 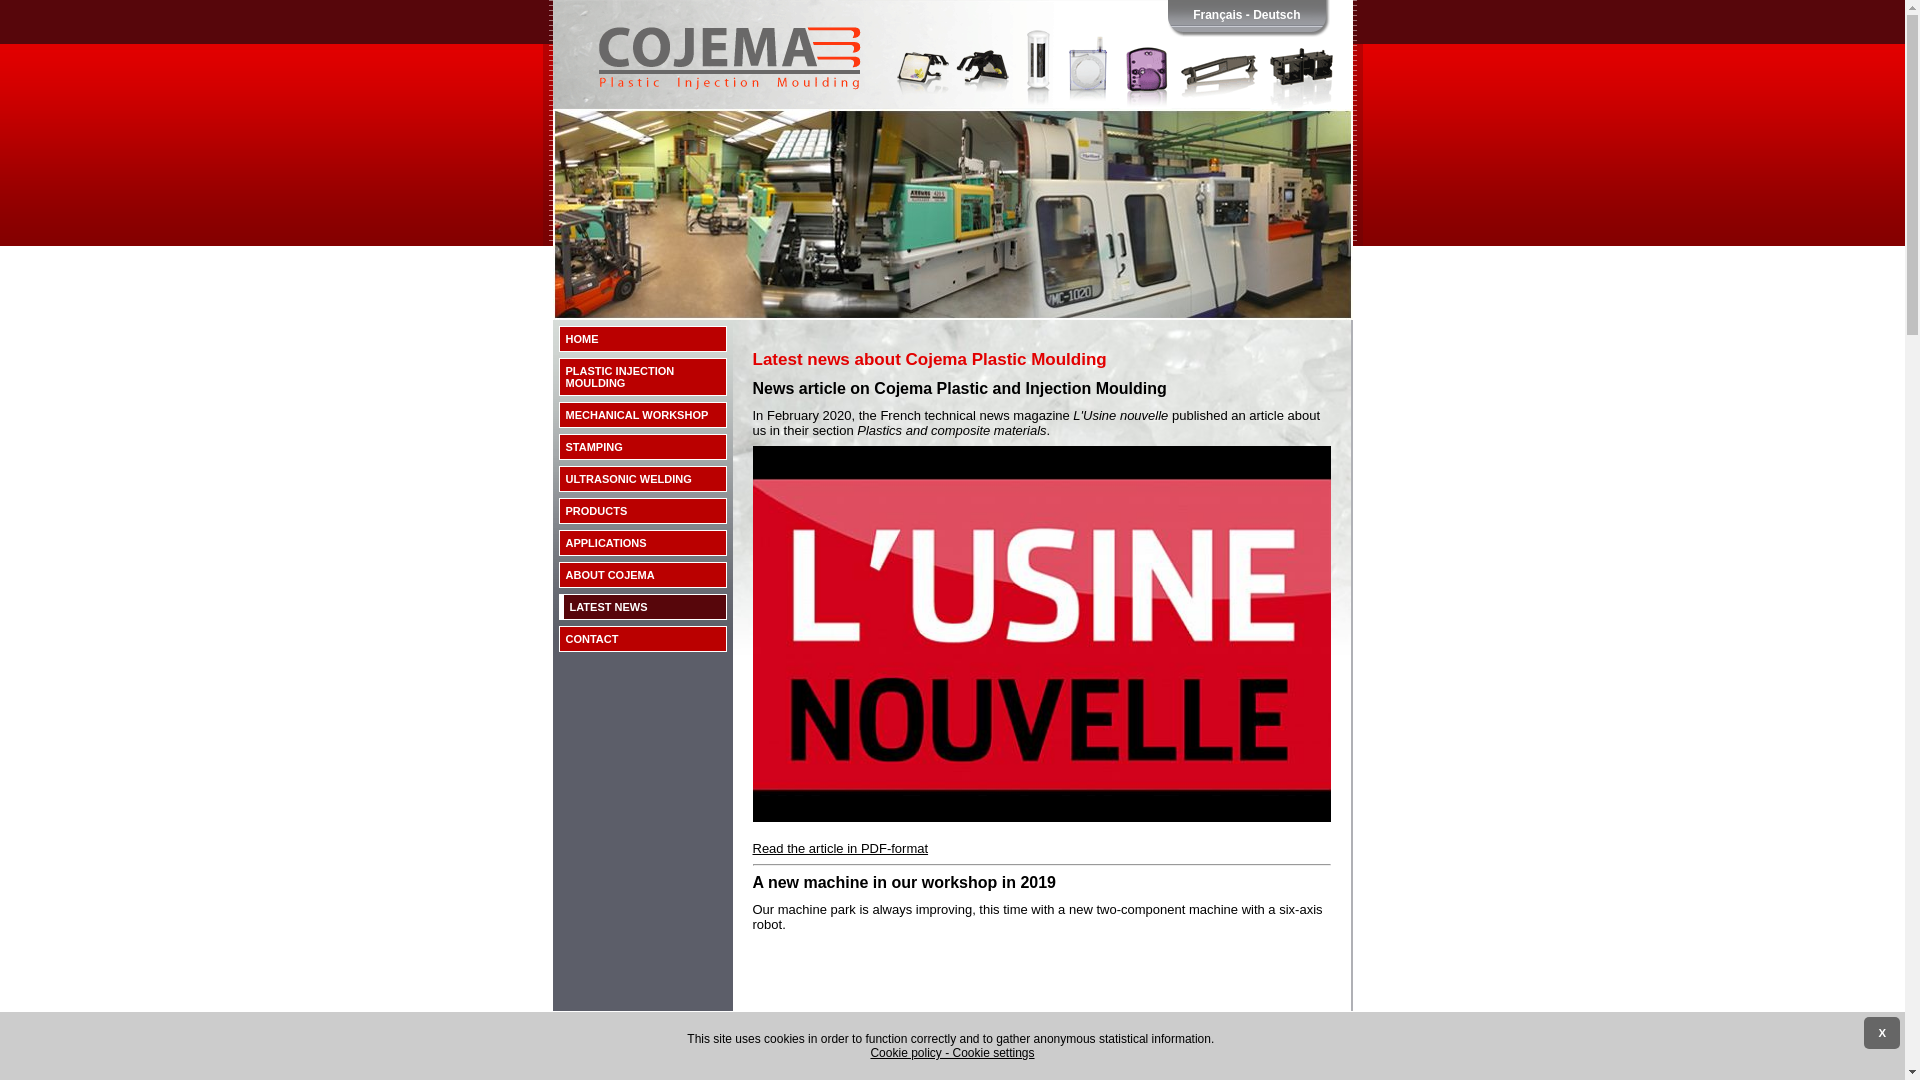 I want to click on Deutsch, so click(x=1276, y=15).